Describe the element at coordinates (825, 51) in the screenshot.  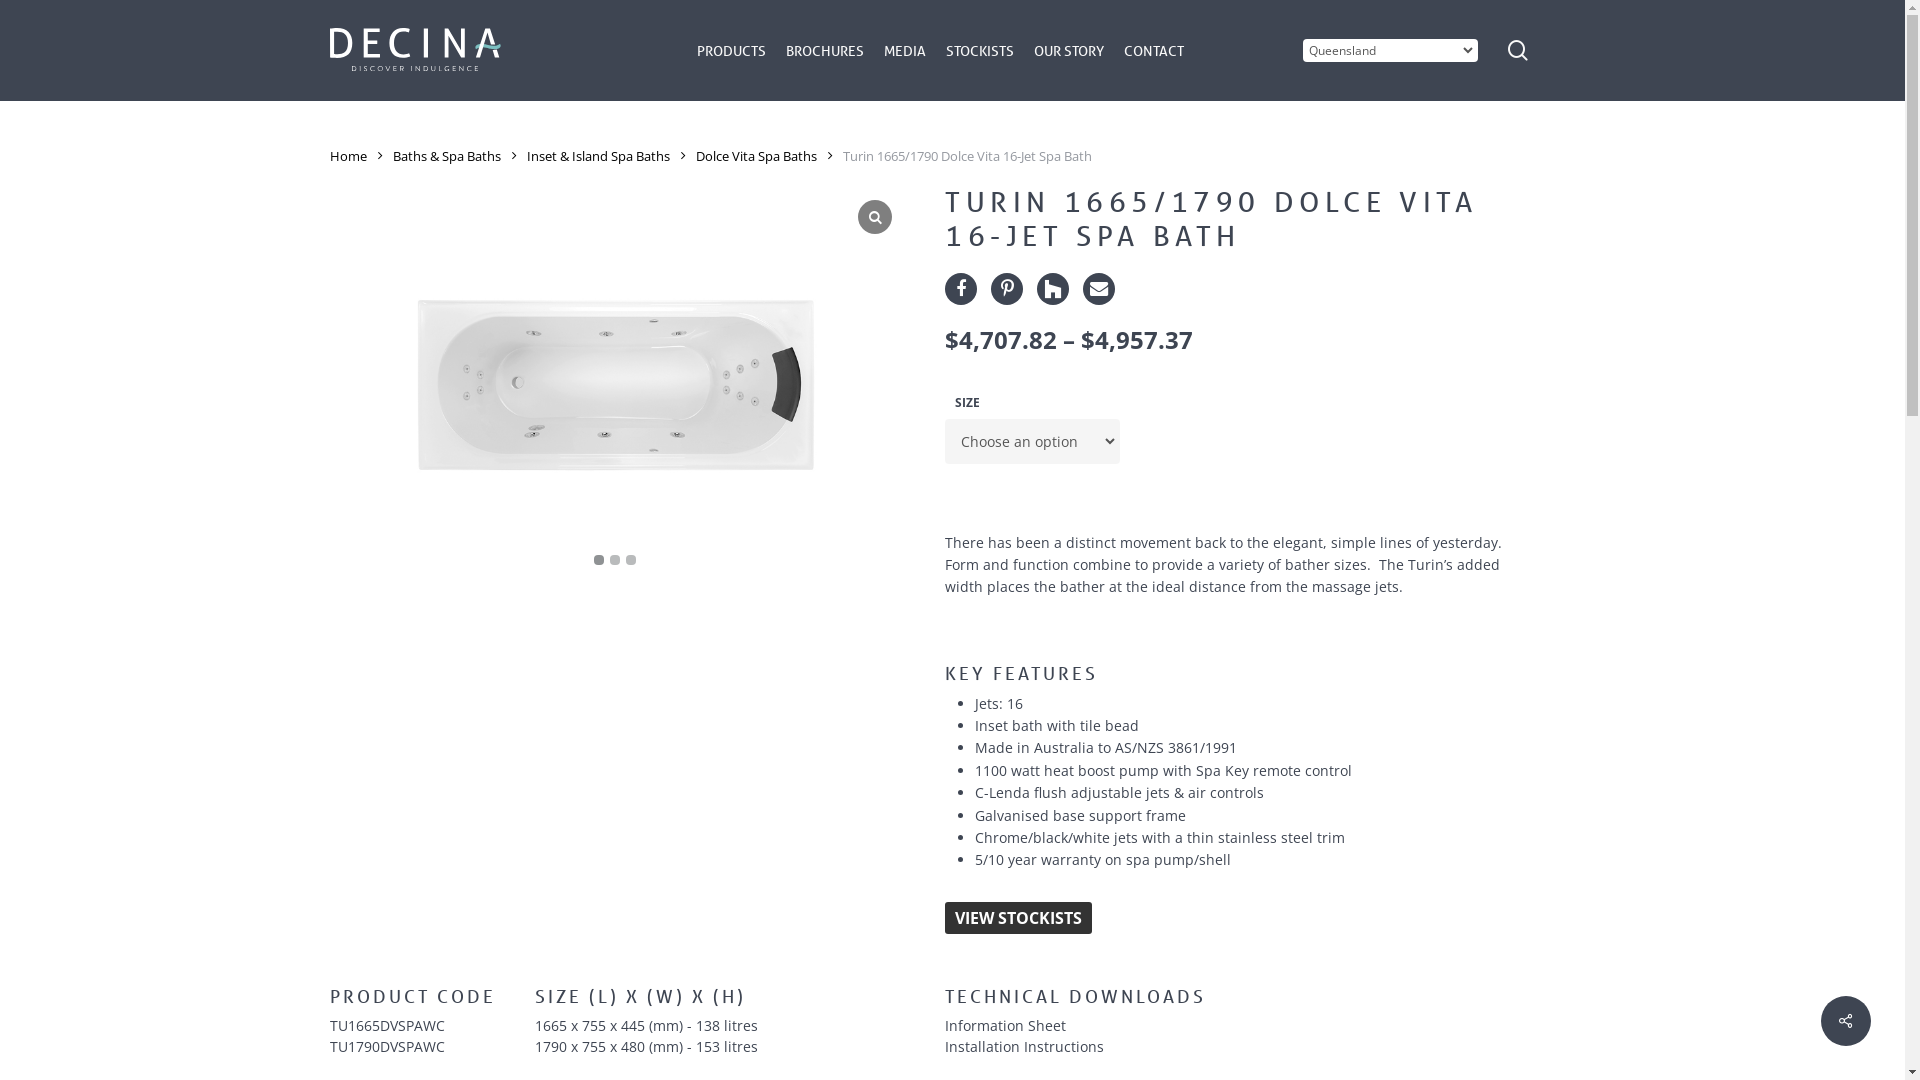
I see `BROCHURES` at that location.